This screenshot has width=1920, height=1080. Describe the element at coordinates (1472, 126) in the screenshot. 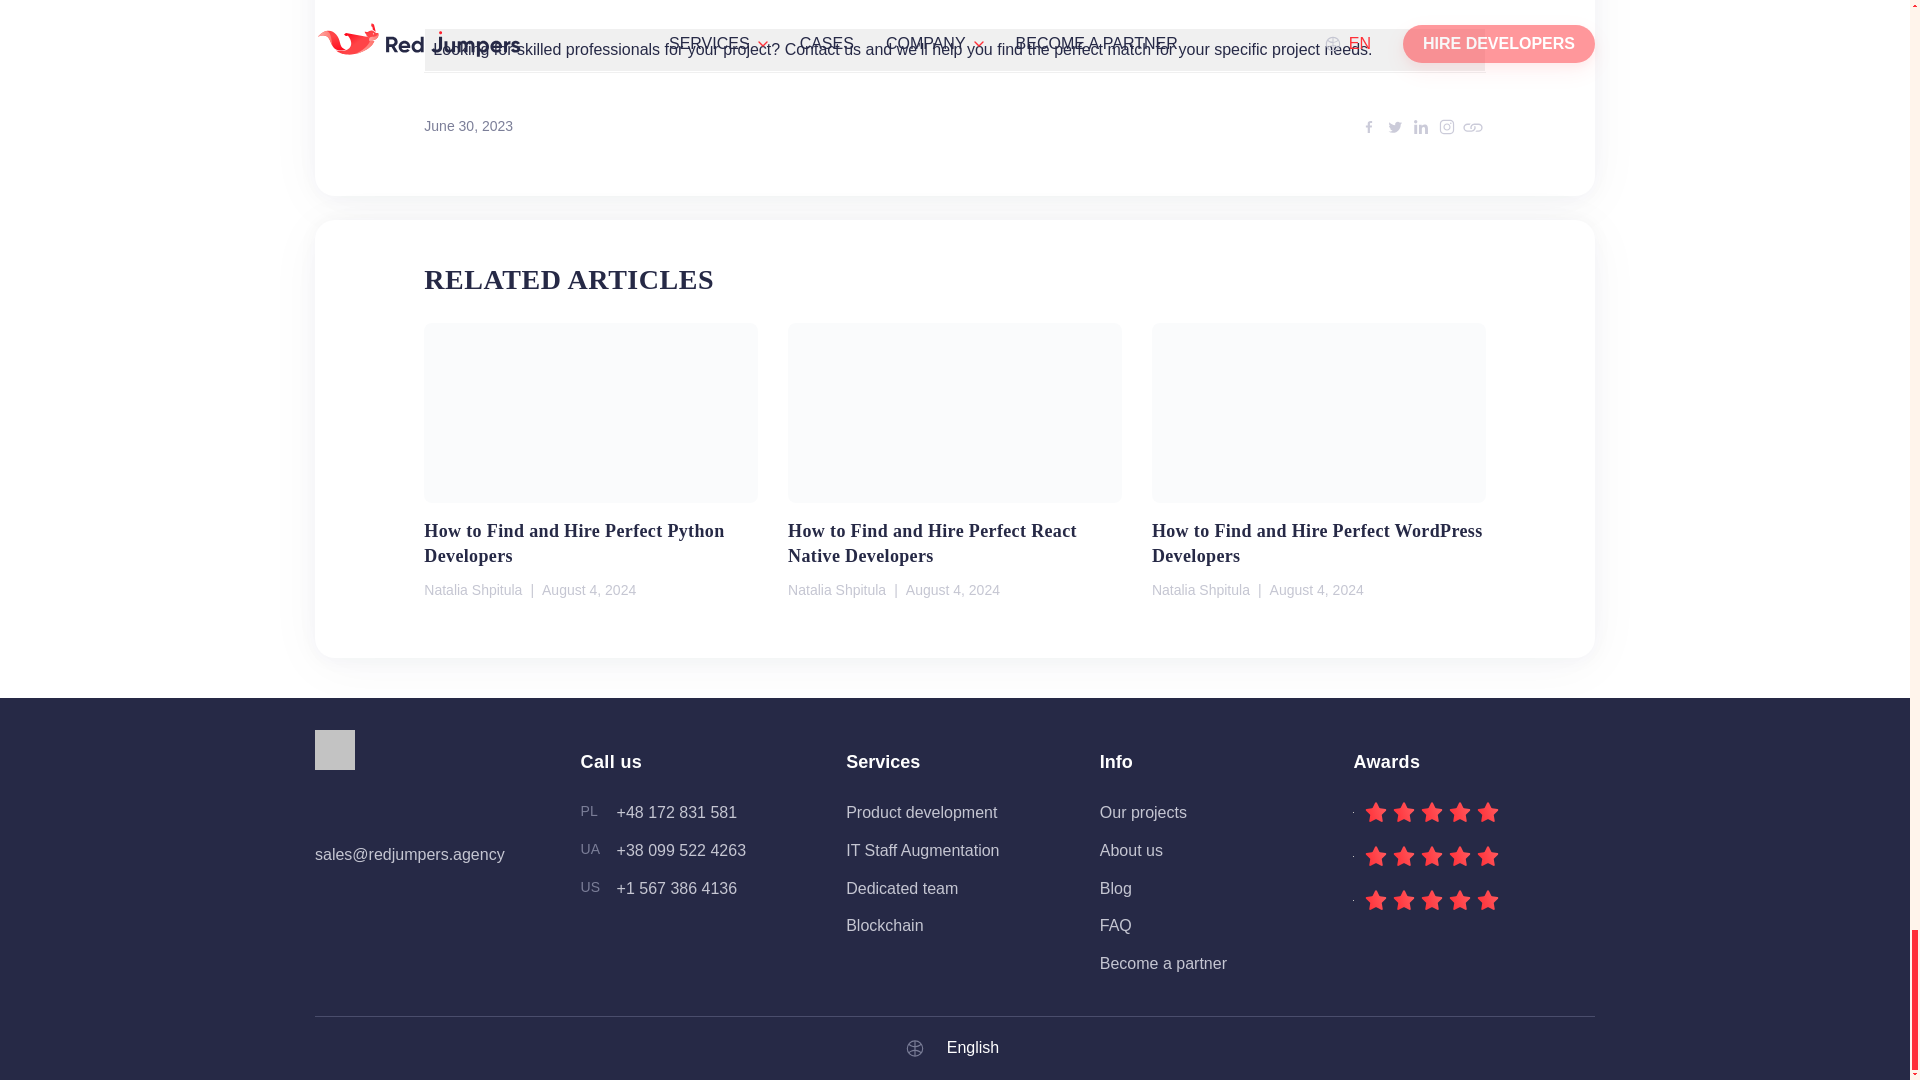

I see `Copy Link` at that location.